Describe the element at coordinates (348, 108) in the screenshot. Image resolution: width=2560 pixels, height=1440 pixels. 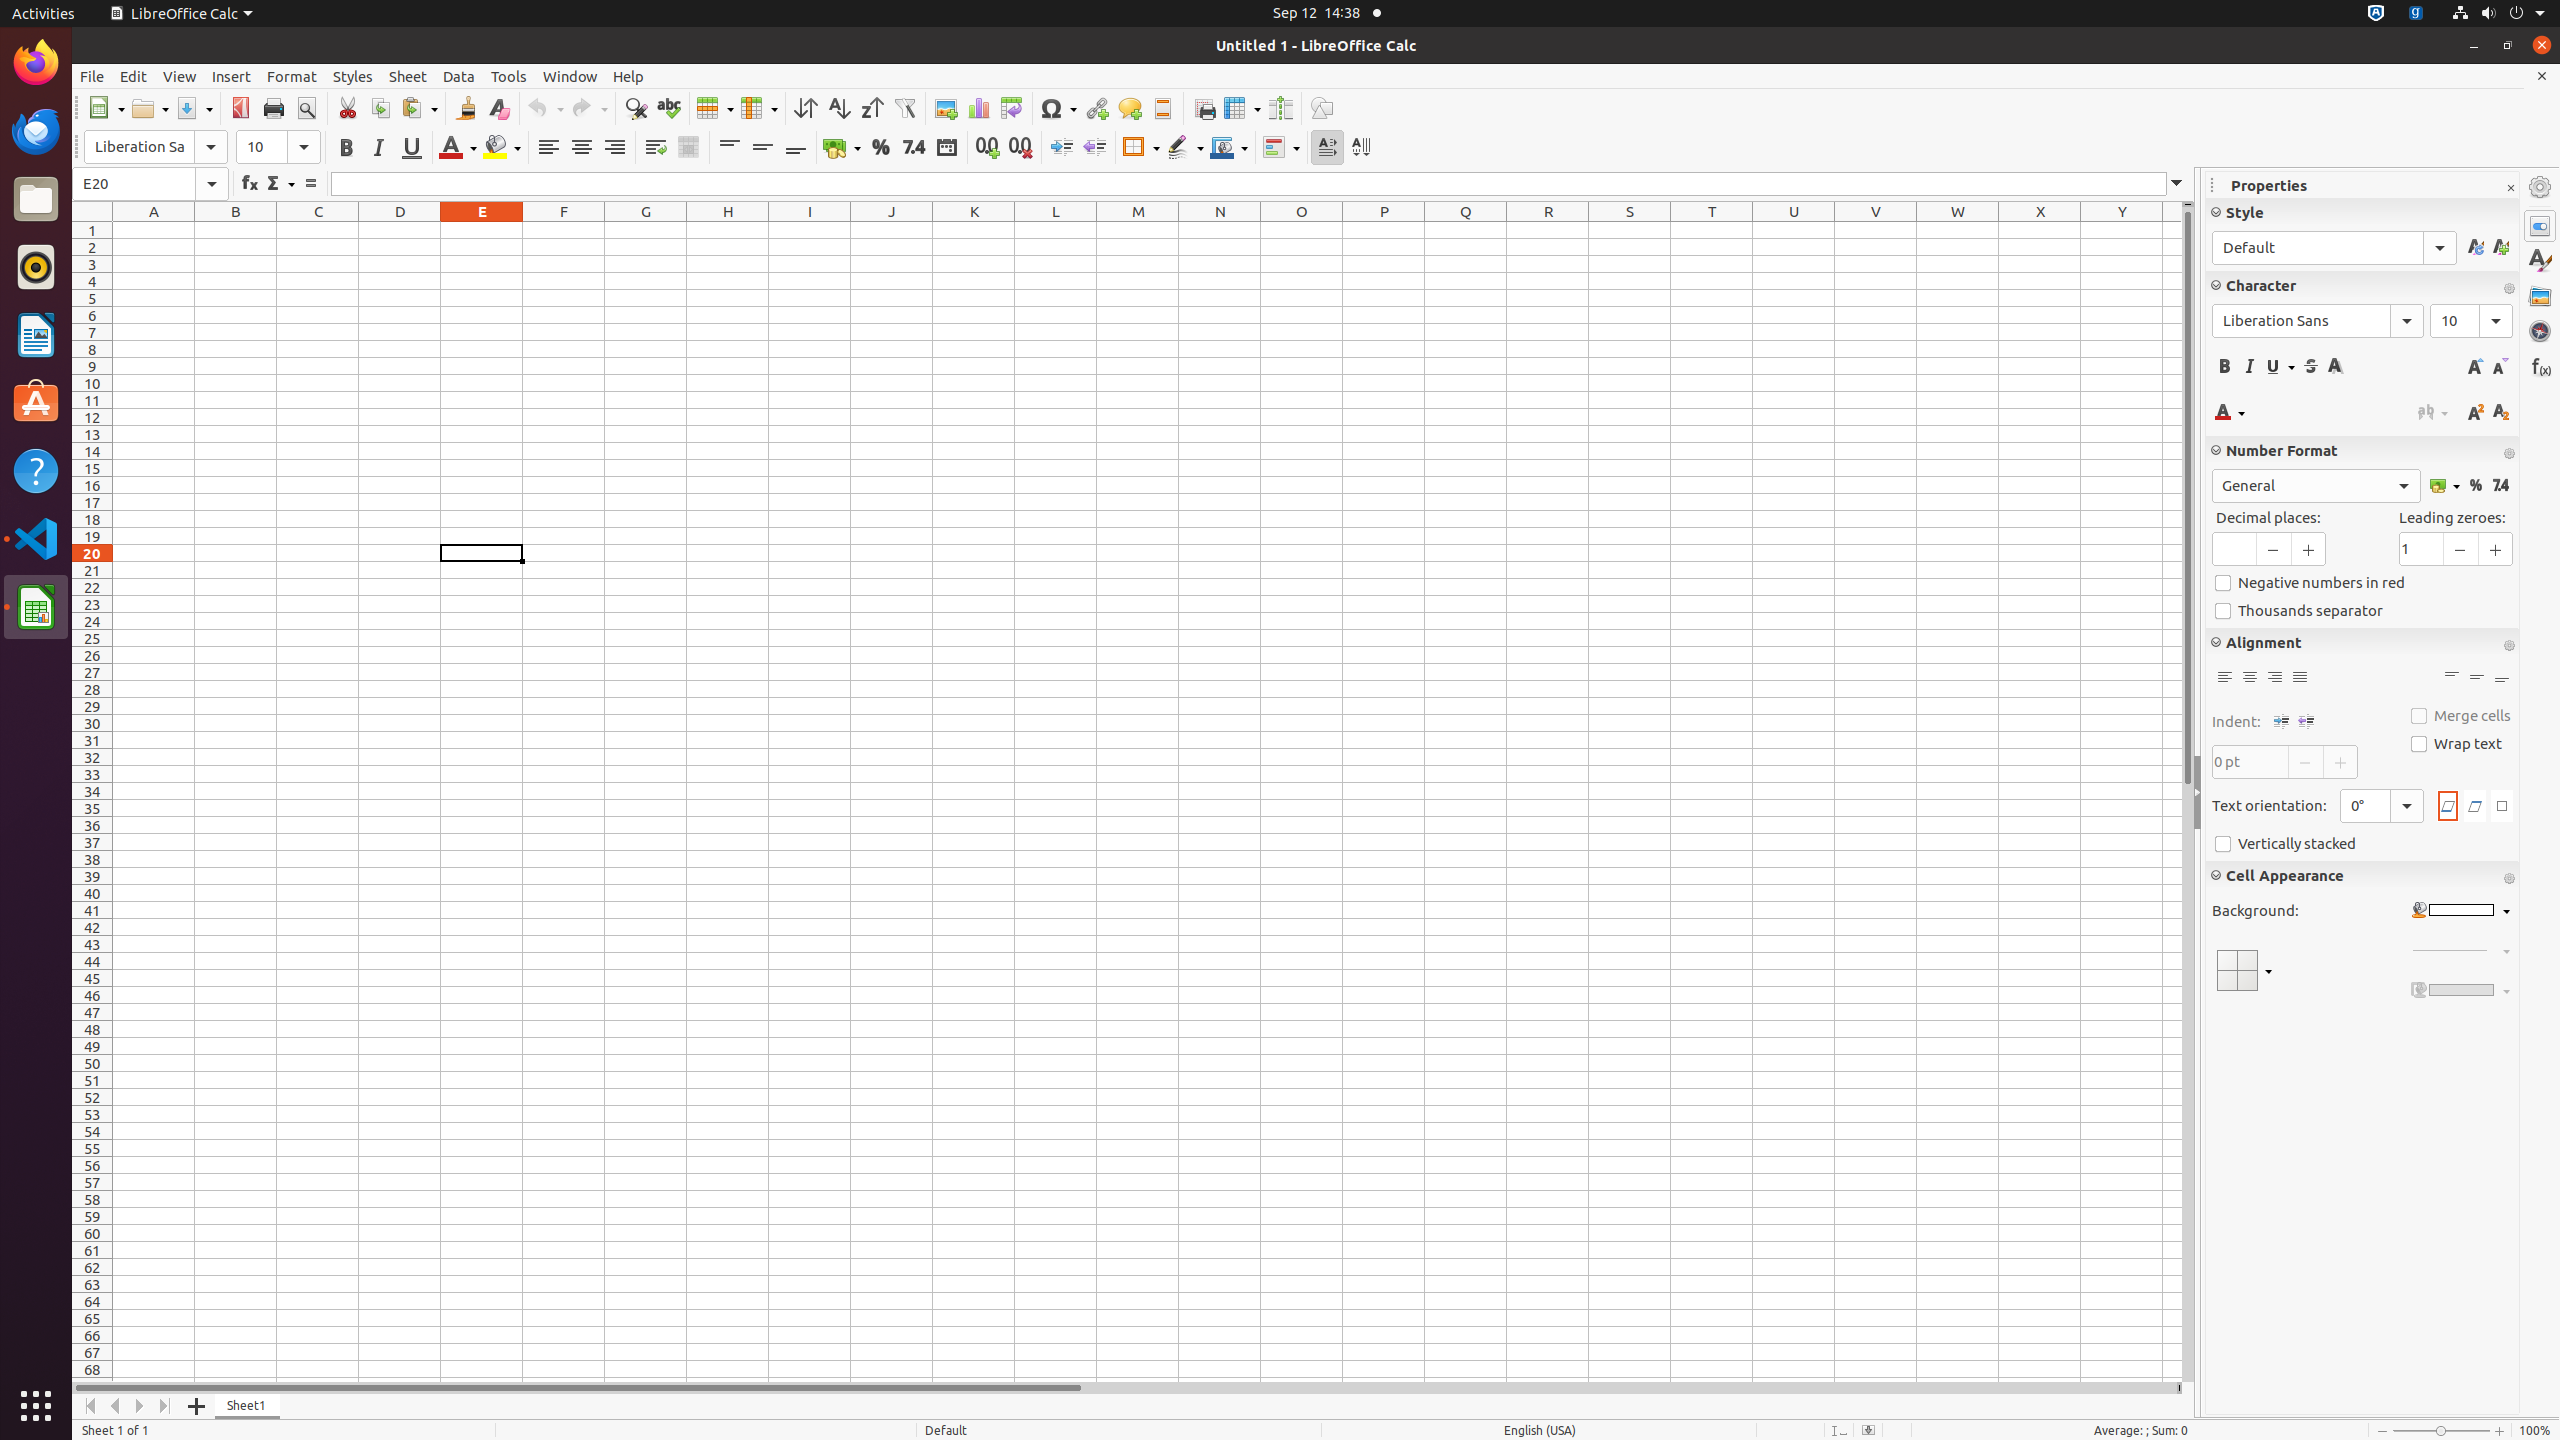
I see `Cut` at that location.